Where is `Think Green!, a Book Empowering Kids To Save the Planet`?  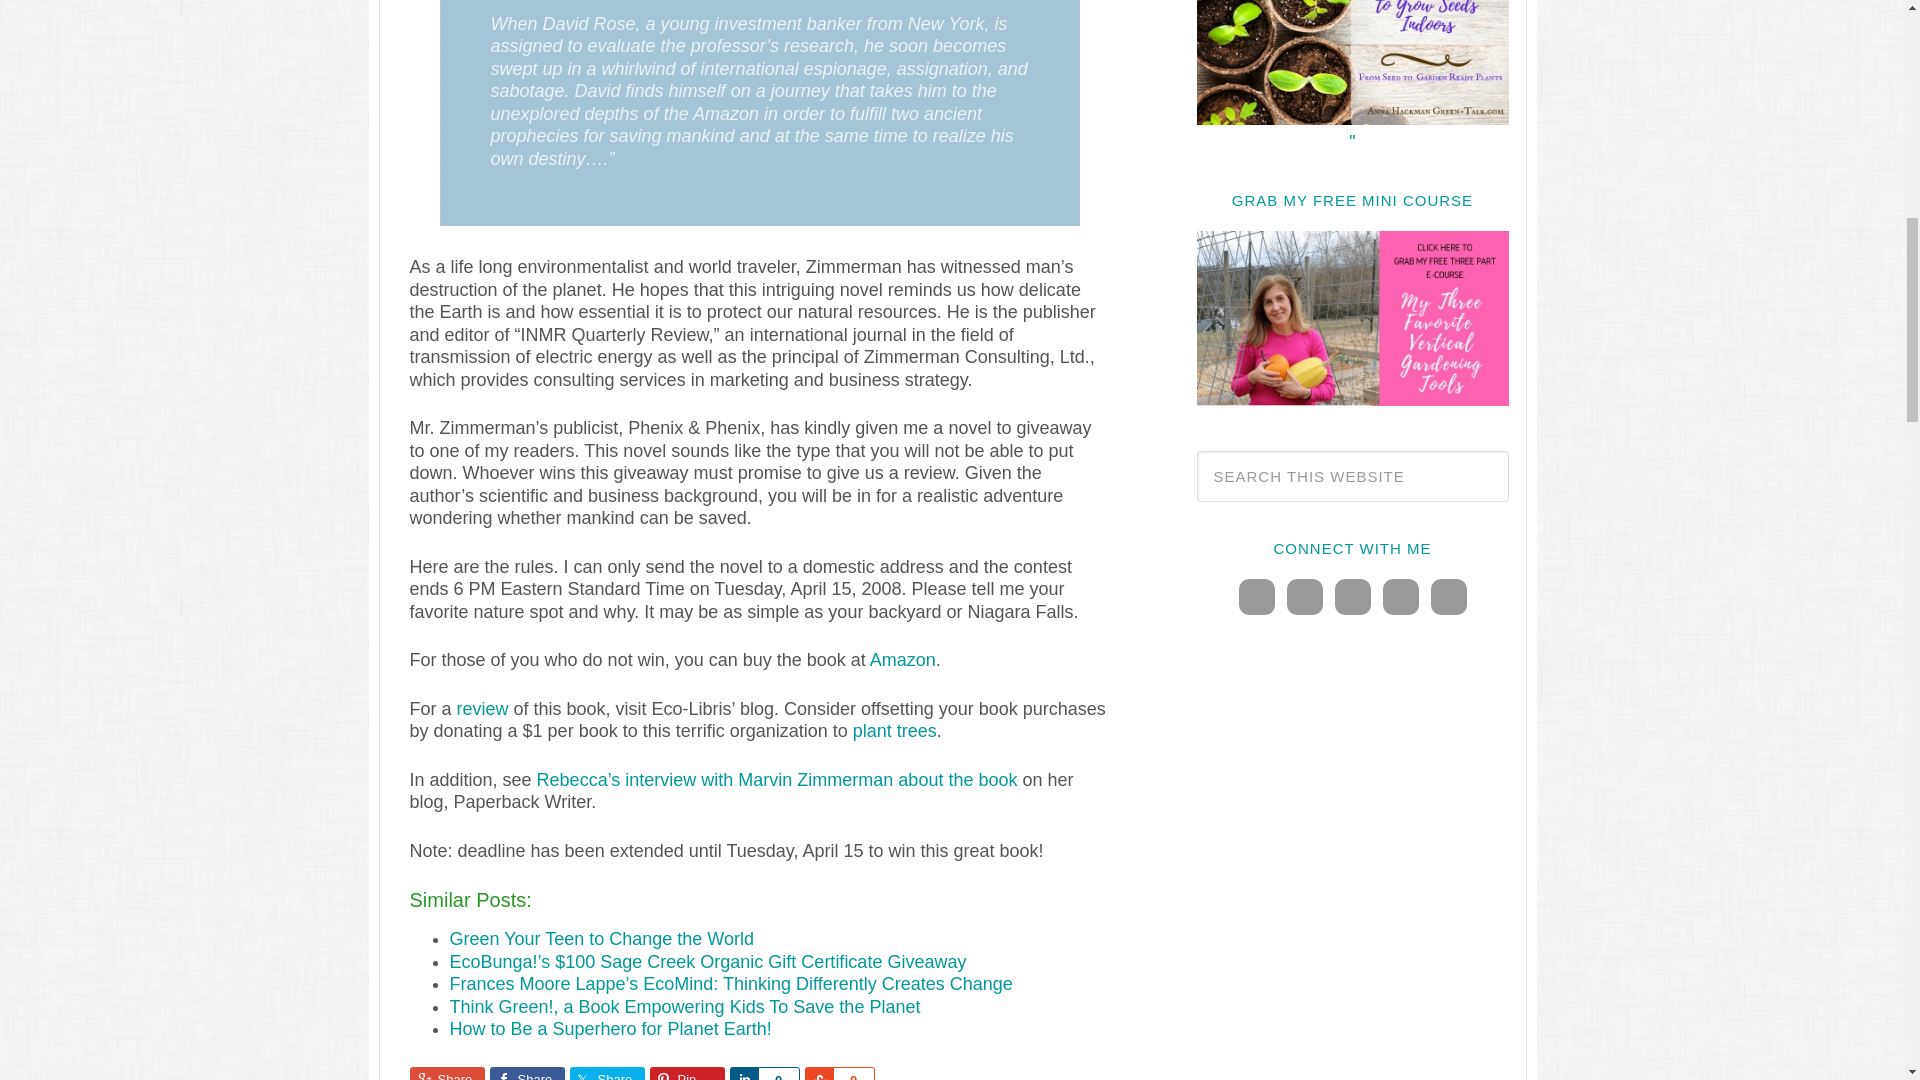 Think Green!, a Book Empowering Kids To Save the Planet is located at coordinates (685, 1006).